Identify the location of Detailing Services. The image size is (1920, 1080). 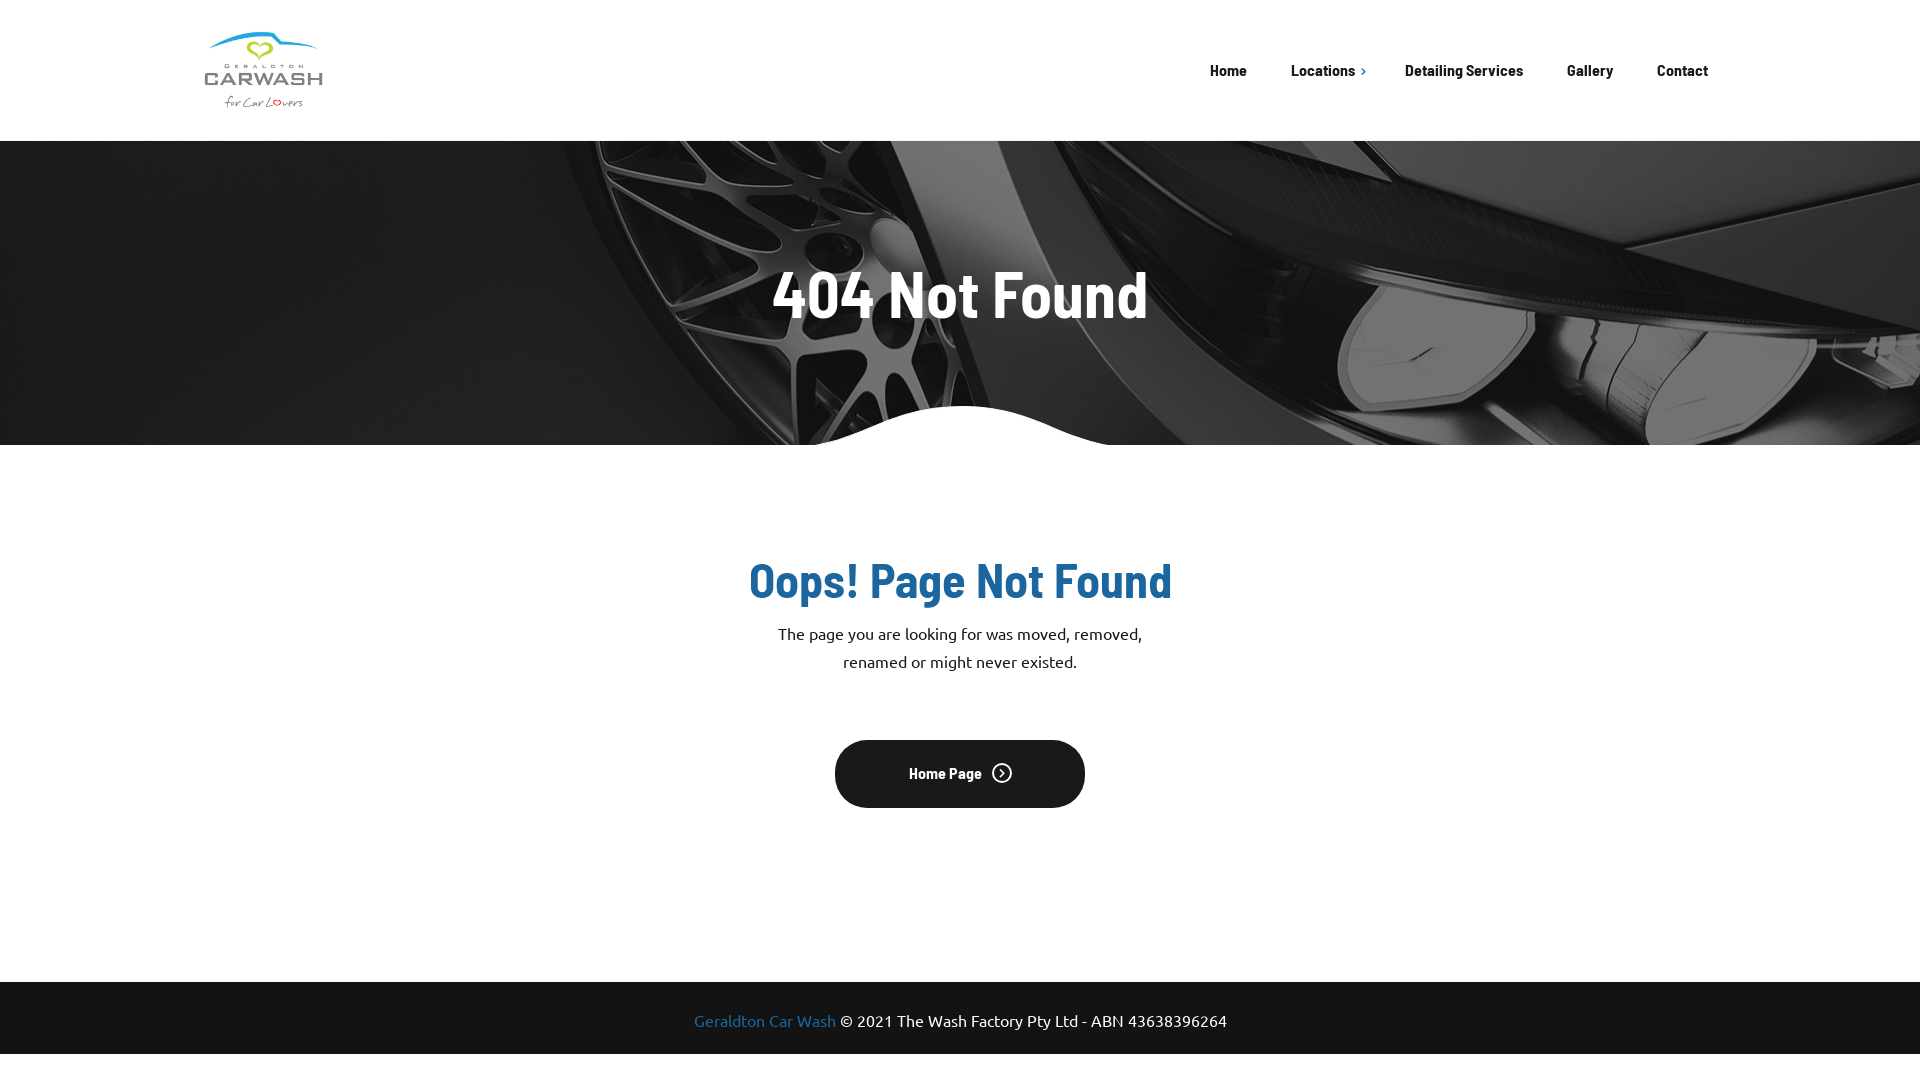
(1464, 70).